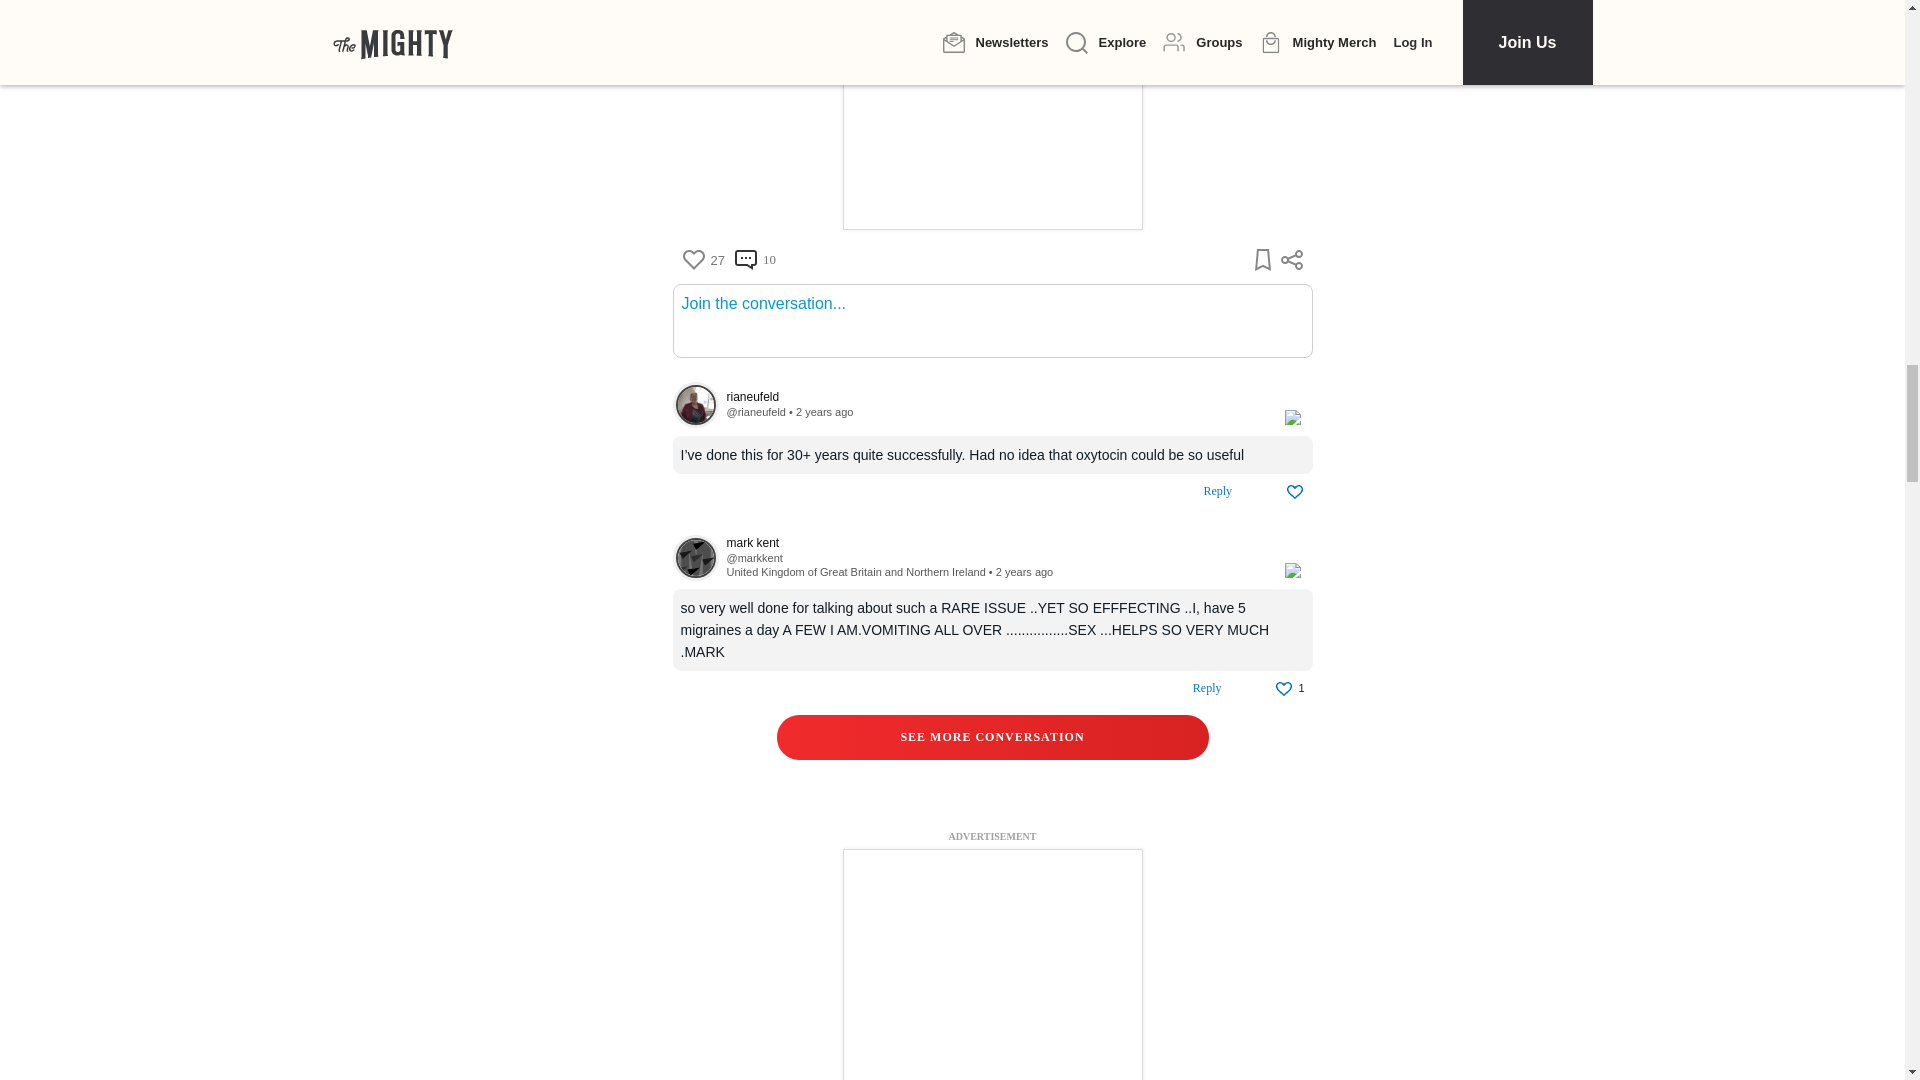  What do you see at coordinates (994, 396) in the screenshot?
I see `View their profile` at bounding box center [994, 396].